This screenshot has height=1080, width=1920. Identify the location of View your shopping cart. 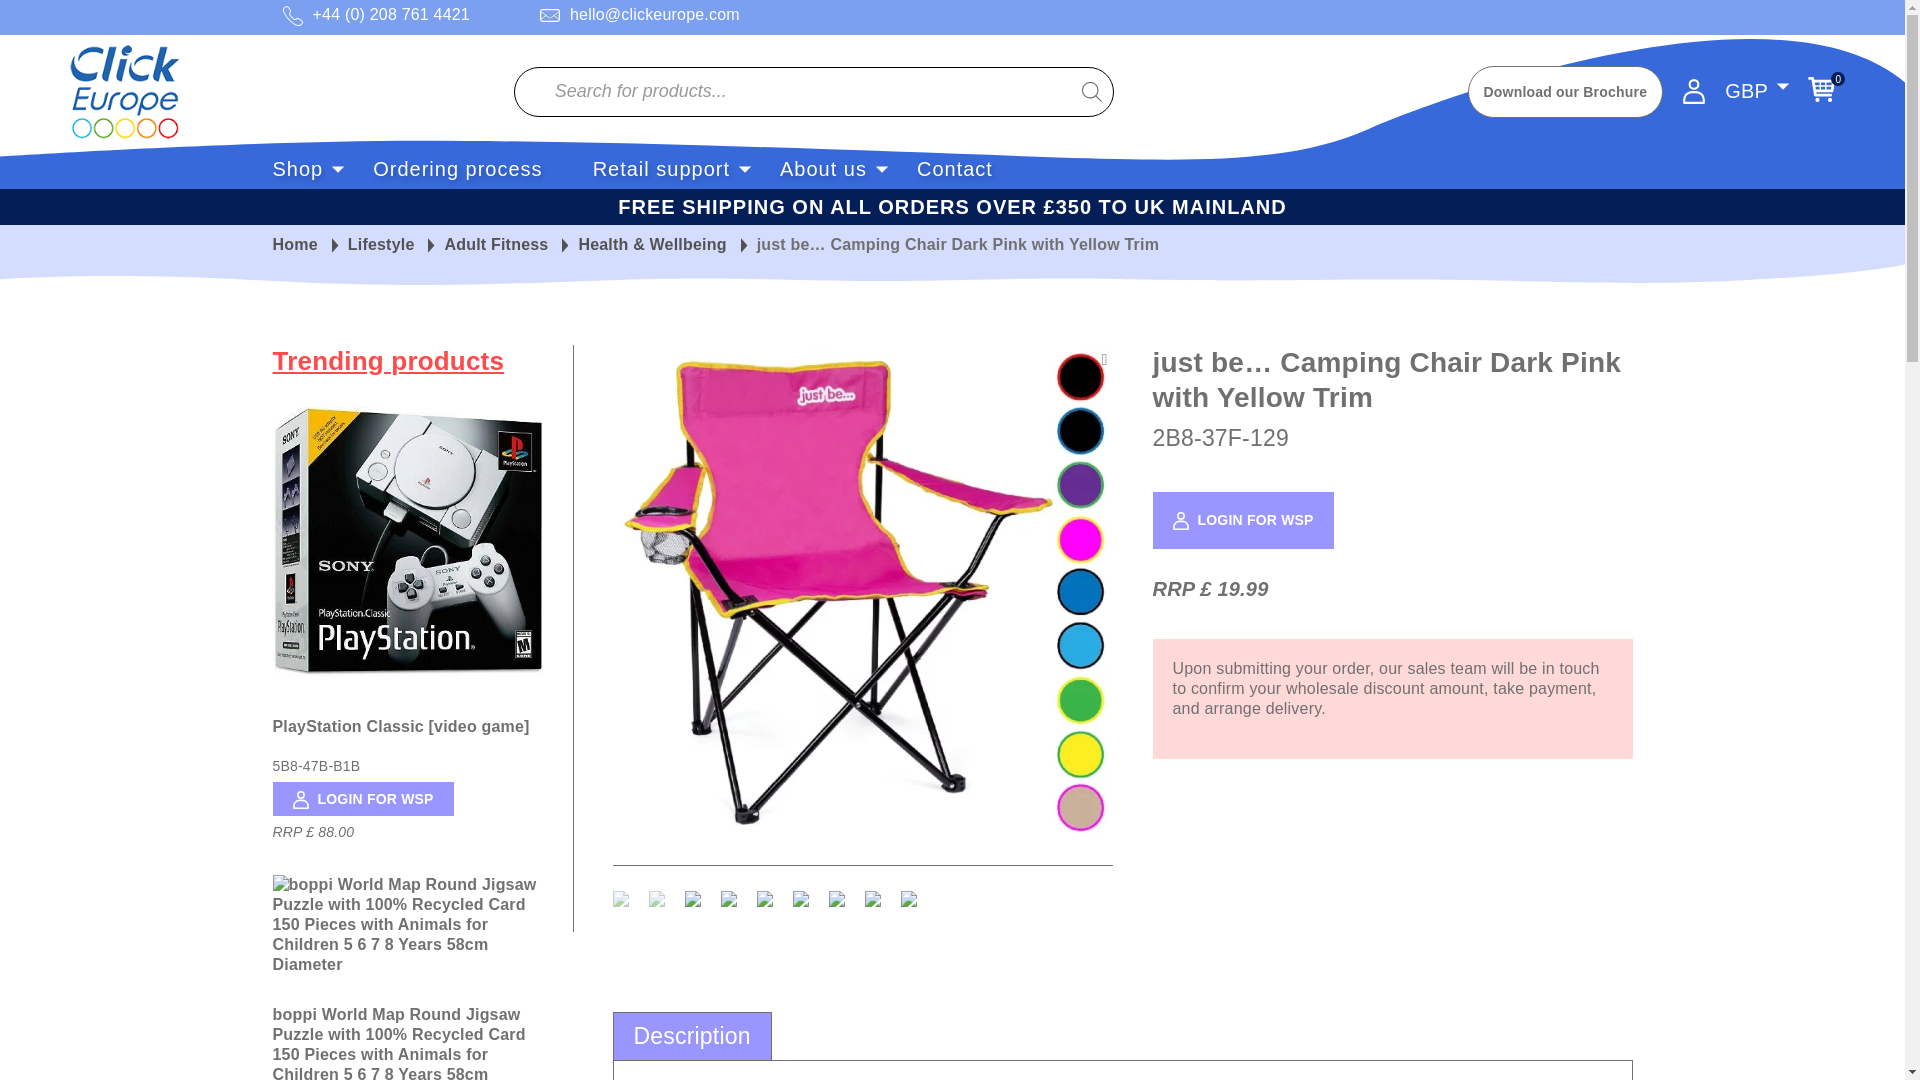
(1822, 88).